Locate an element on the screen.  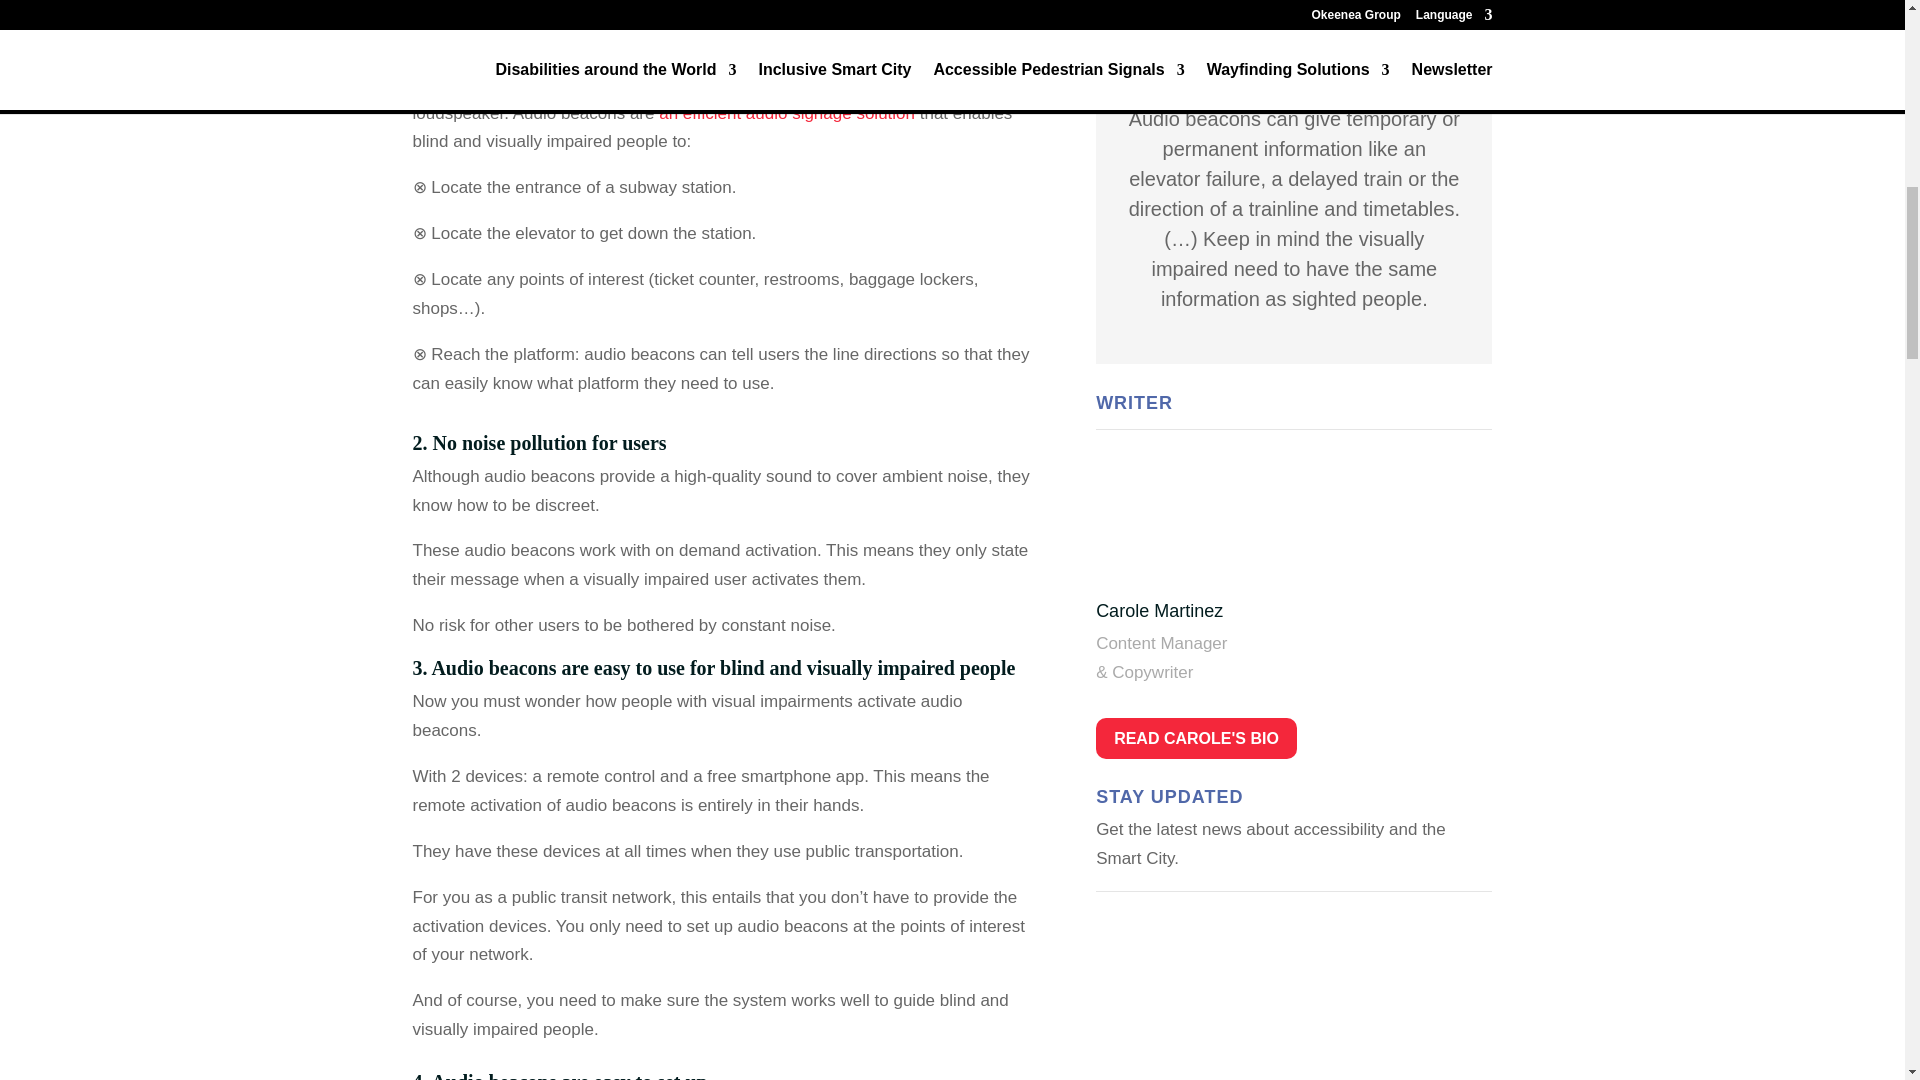
an efficient audio signage solution is located at coordinates (786, 113).